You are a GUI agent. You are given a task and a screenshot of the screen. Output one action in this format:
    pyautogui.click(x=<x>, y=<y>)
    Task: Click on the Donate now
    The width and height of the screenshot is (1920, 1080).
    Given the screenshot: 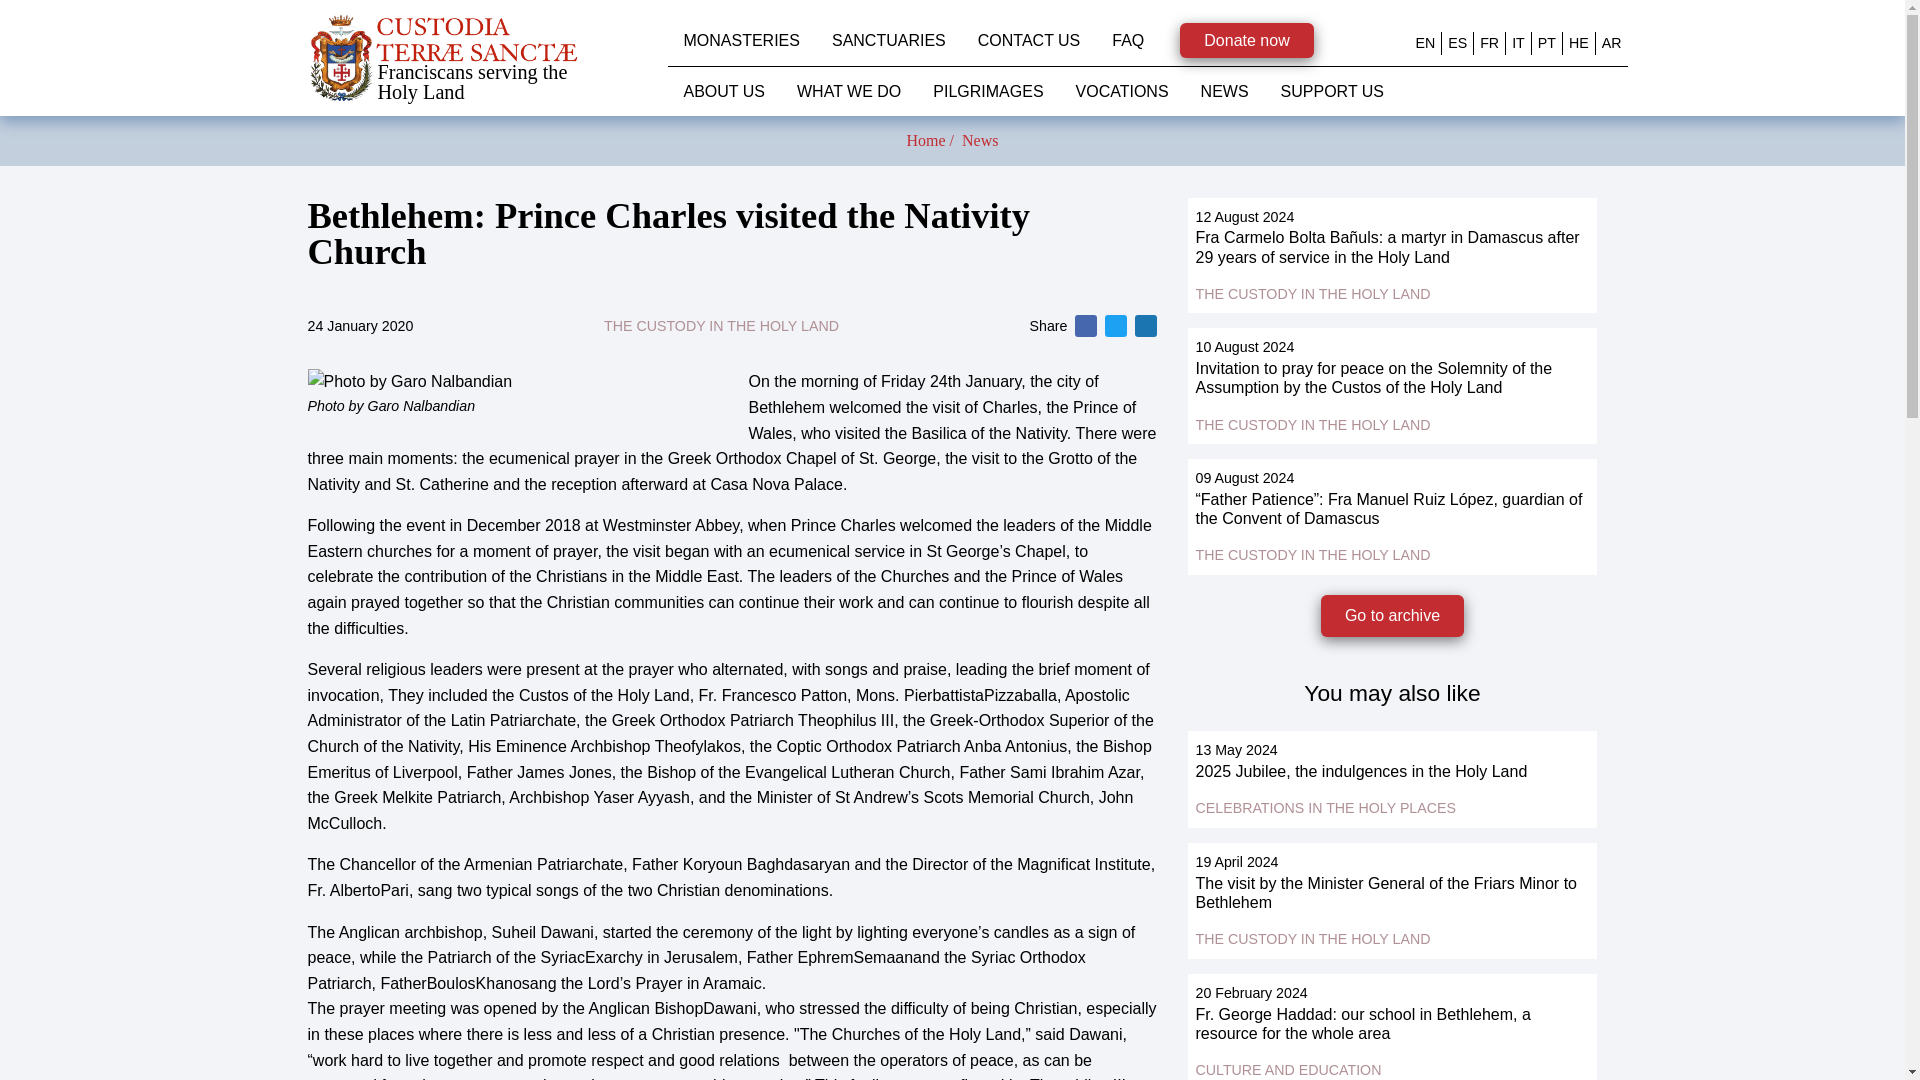 What is the action you would take?
    pyautogui.click(x=1246, y=40)
    